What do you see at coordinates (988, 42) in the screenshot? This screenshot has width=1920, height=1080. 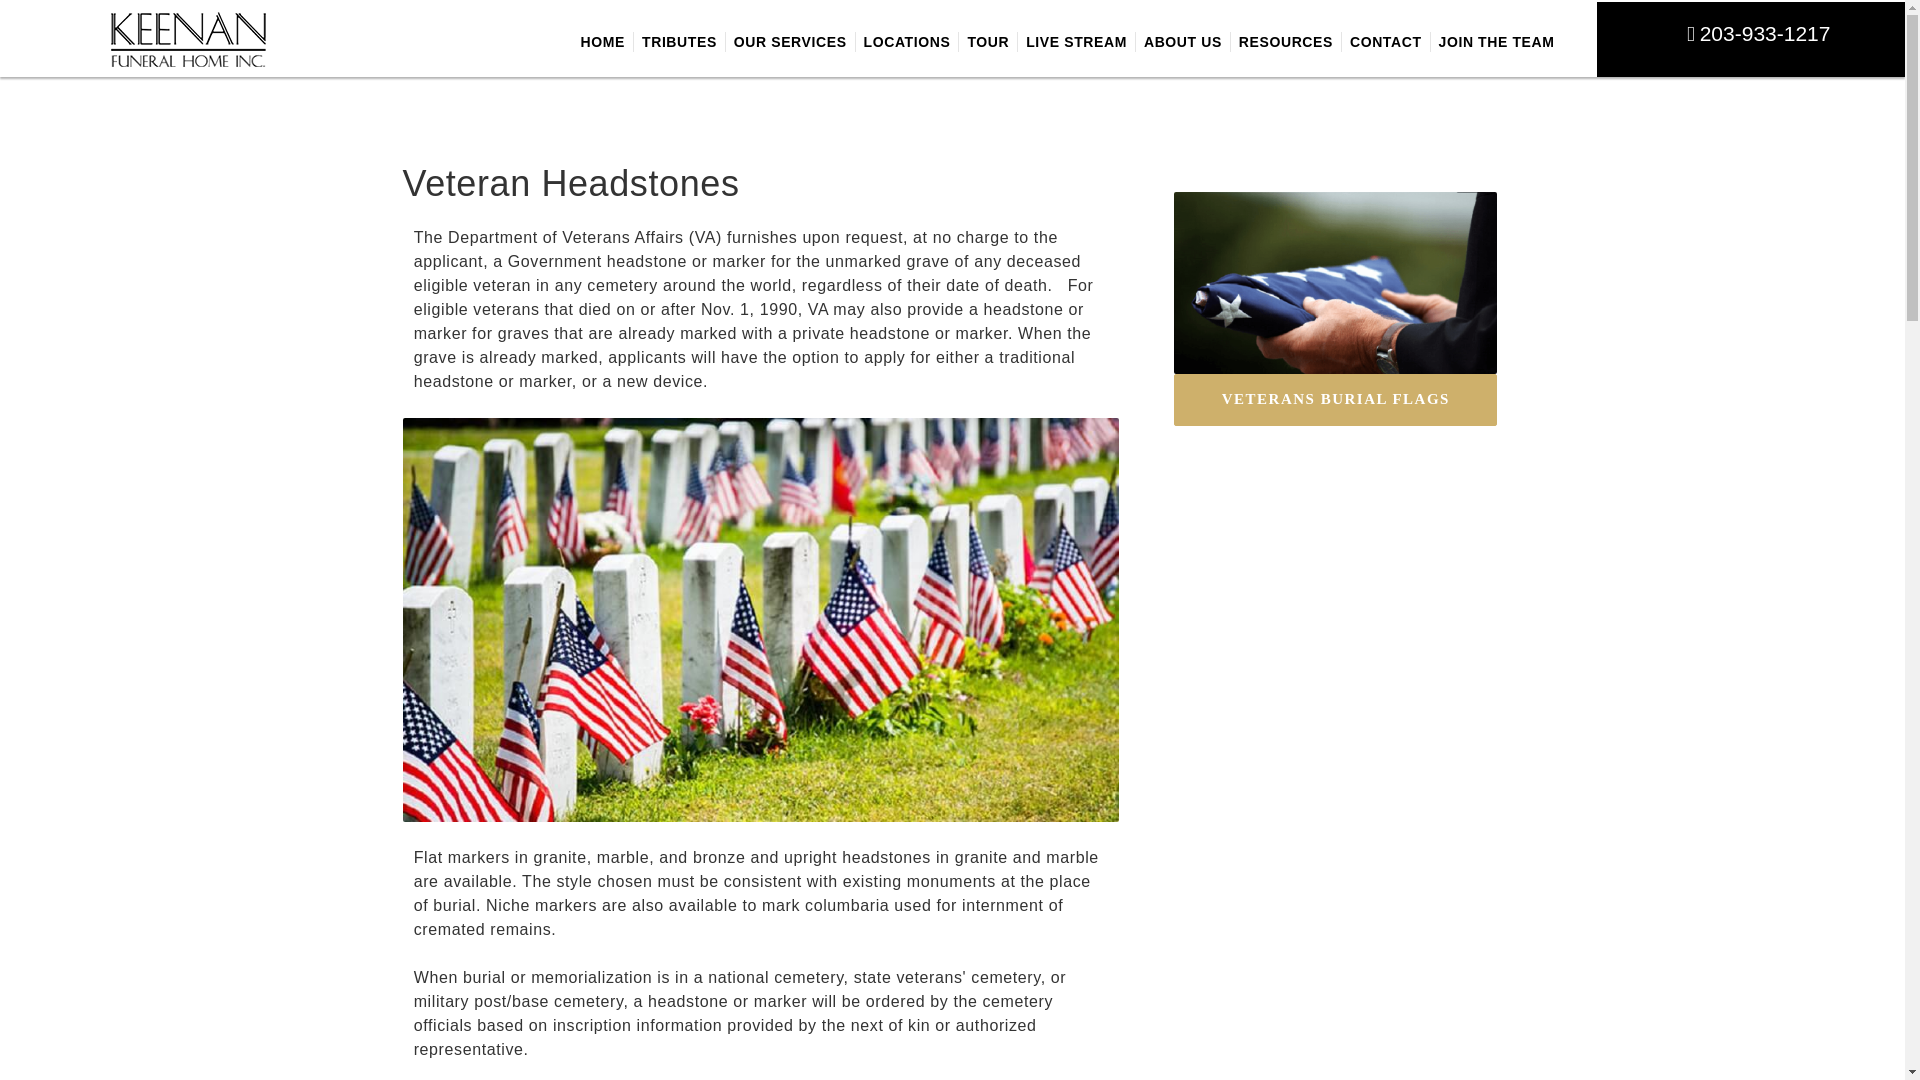 I see `TOUR` at bounding box center [988, 42].